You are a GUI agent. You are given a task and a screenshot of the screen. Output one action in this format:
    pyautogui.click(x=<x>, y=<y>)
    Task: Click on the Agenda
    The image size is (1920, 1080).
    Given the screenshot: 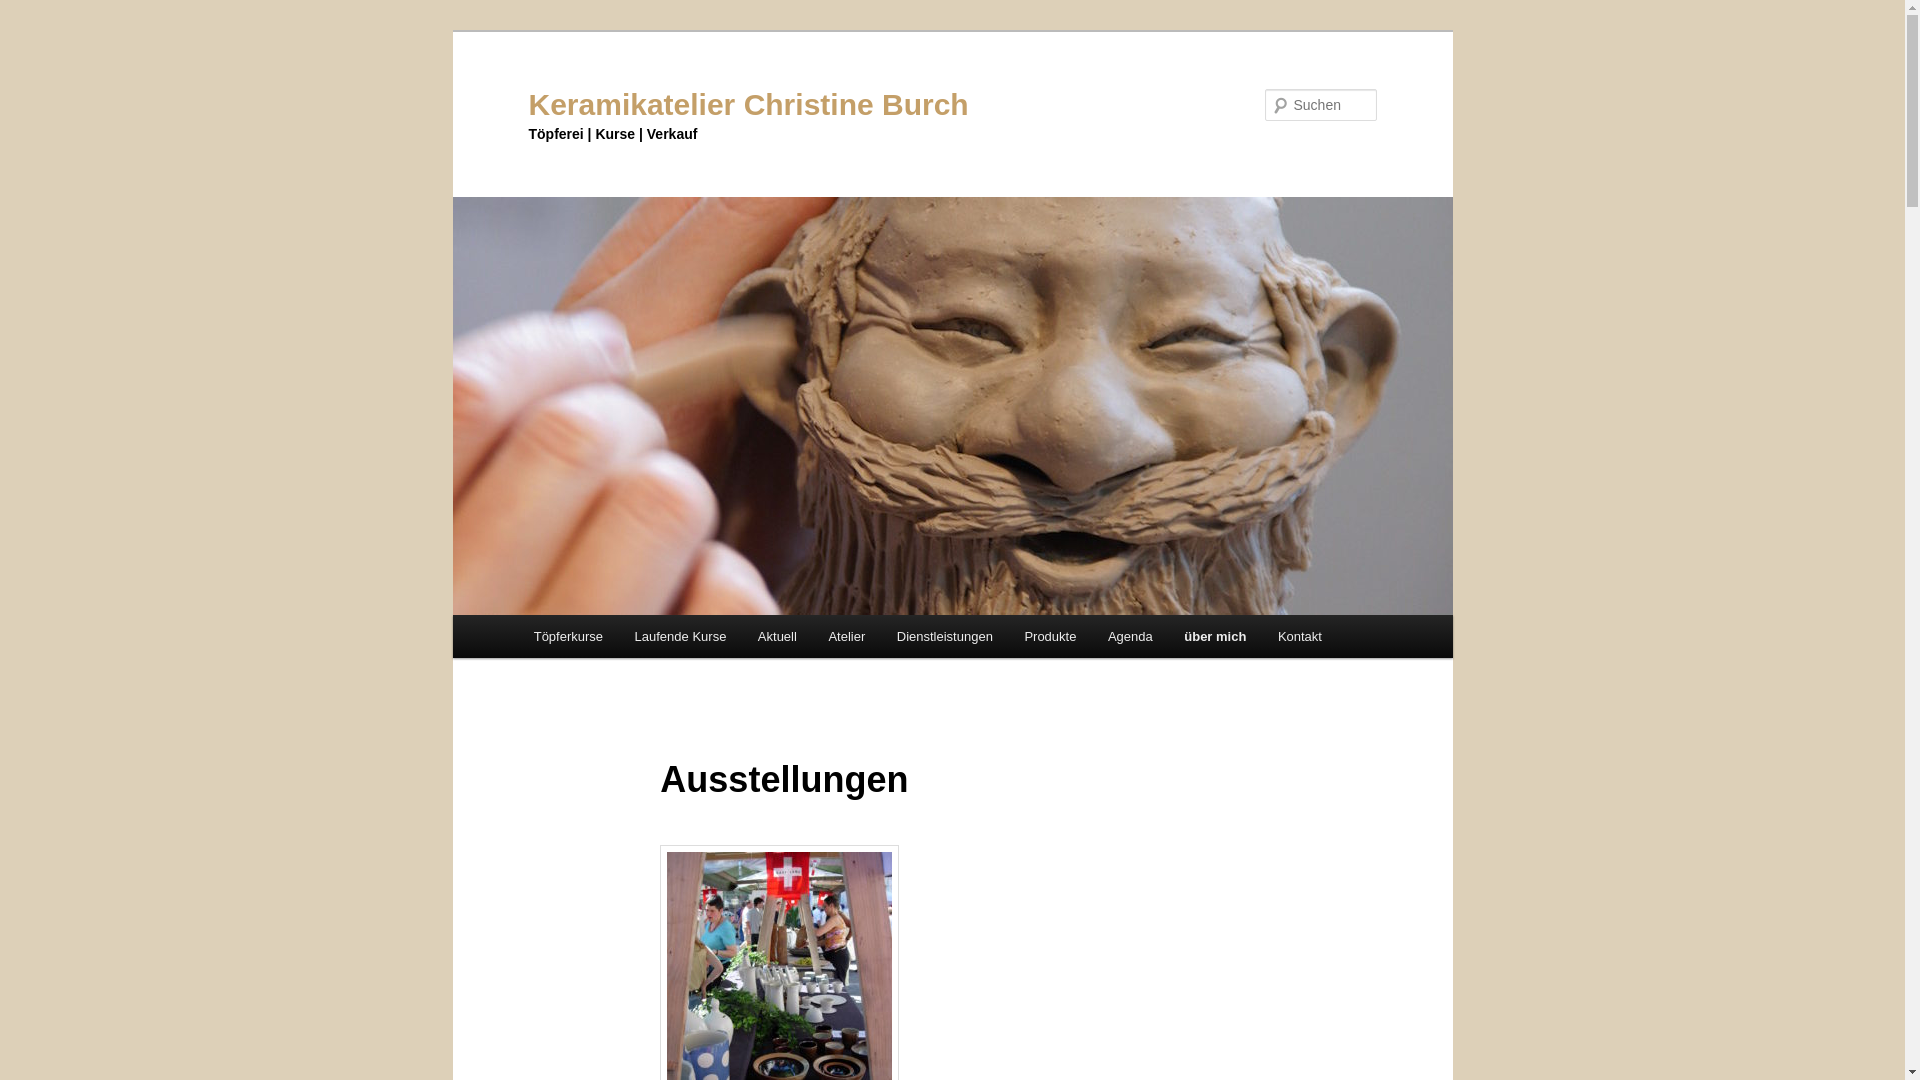 What is the action you would take?
    pyautogui.click(x=1130, y=636)
    